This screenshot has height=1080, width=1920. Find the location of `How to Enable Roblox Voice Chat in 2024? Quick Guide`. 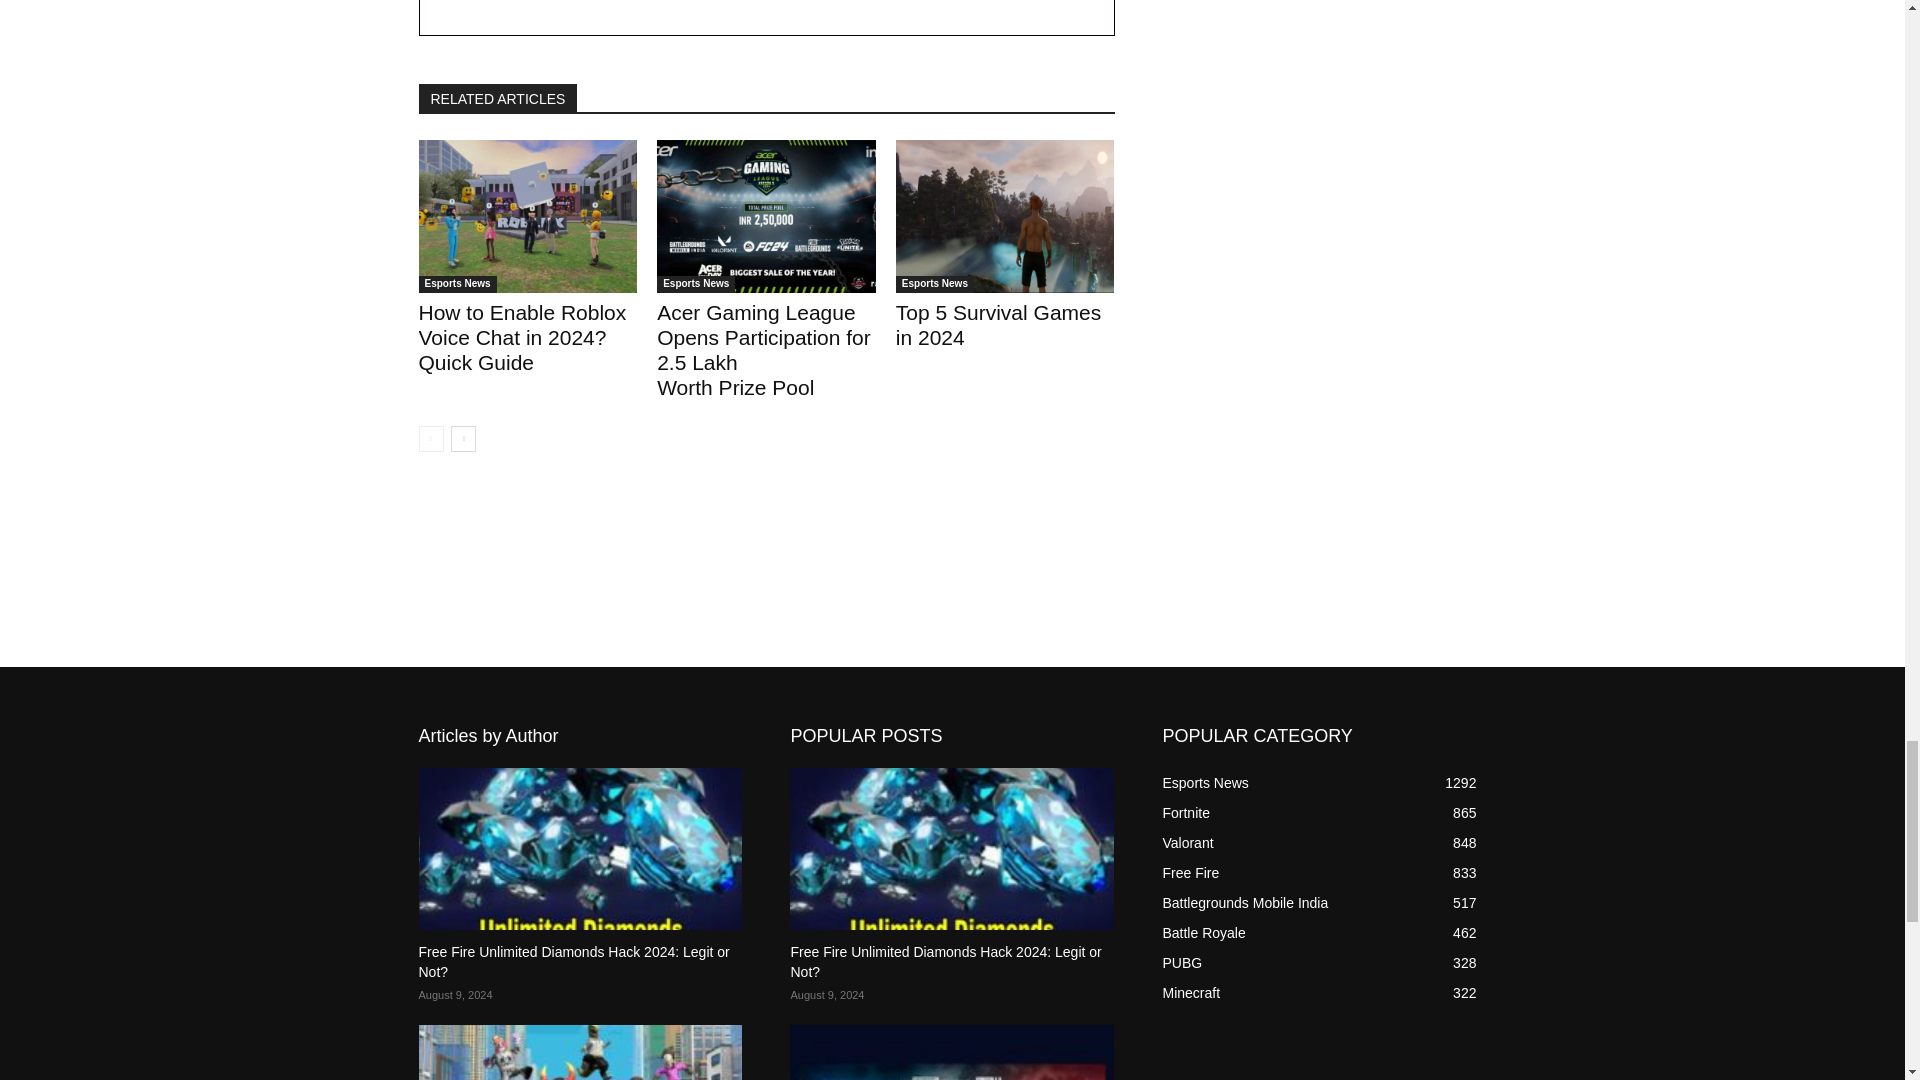

How to Enable Roblox Voice Chat in 2024? Quick Guide is located at coordinates (522, 337).